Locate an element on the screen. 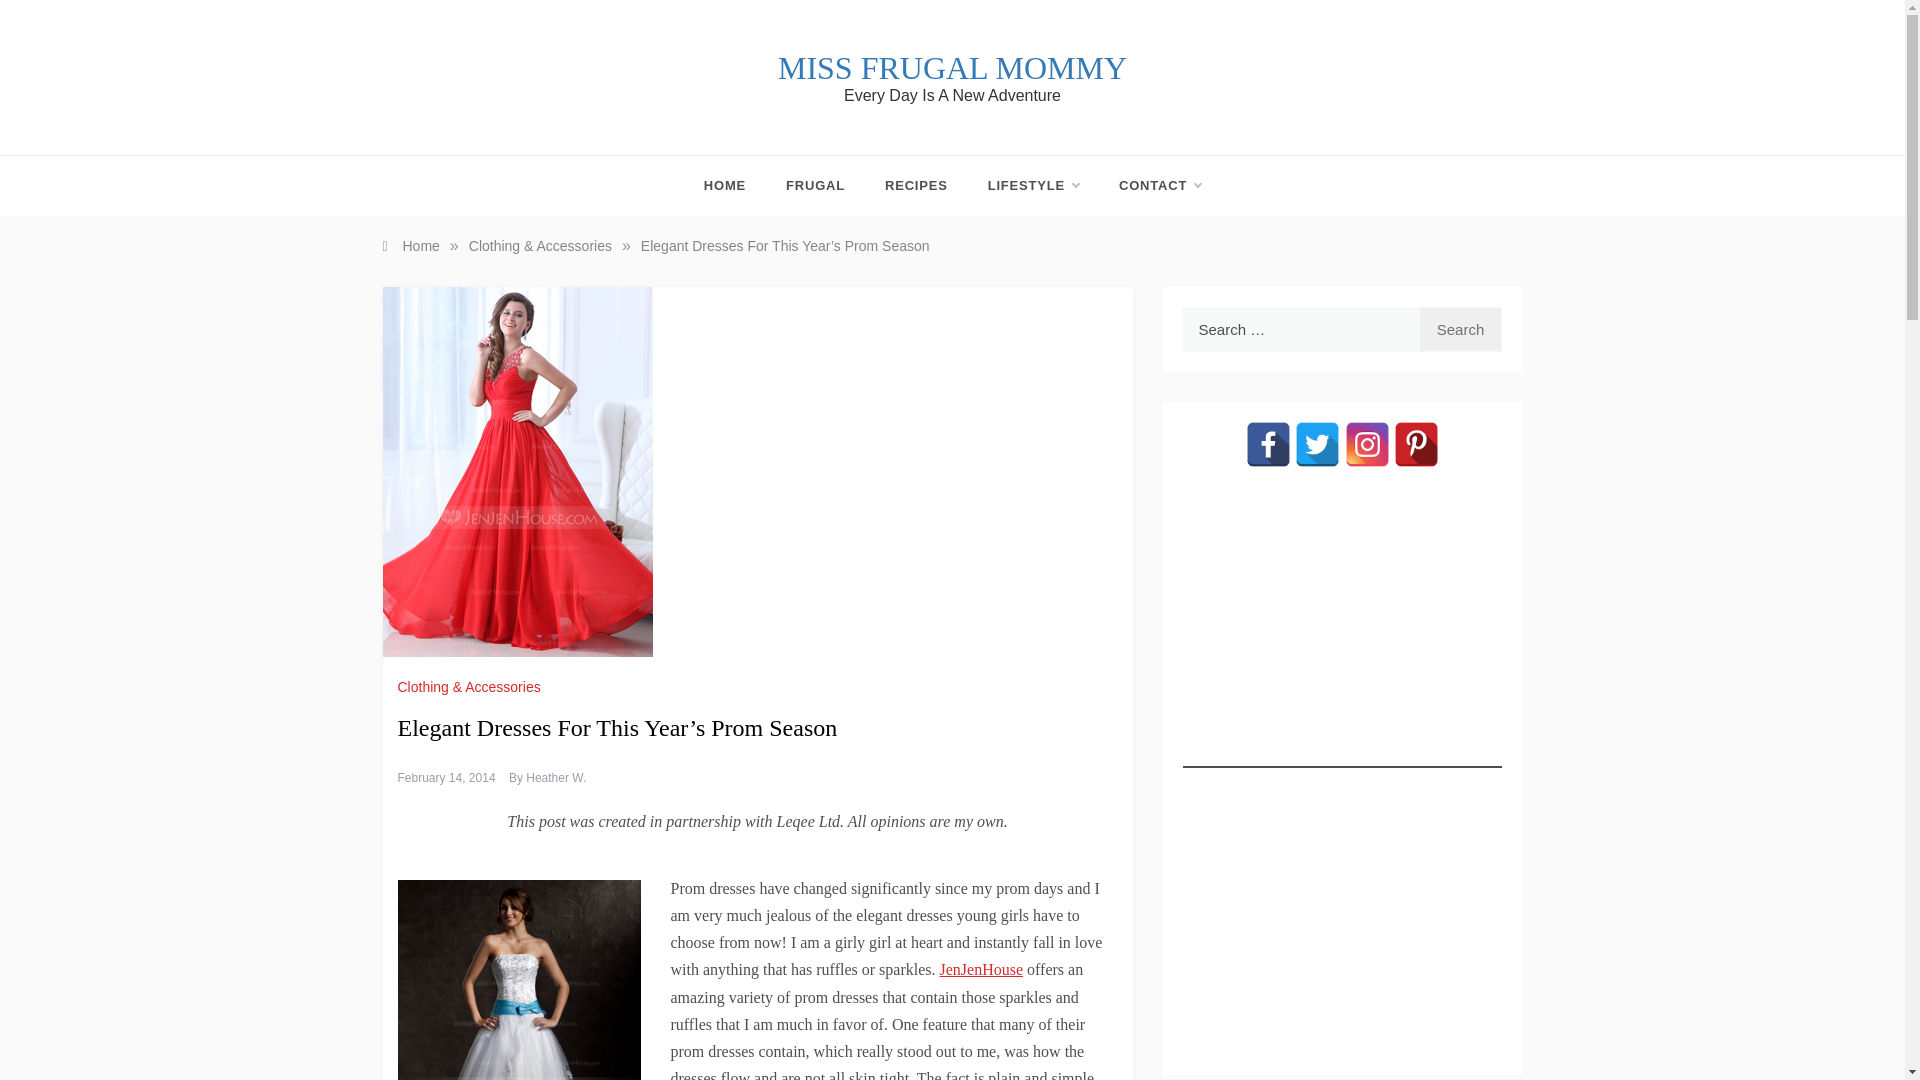 This screenshot has width=1920, height=1080. Pinterest is located at coordinates (1416, 444).